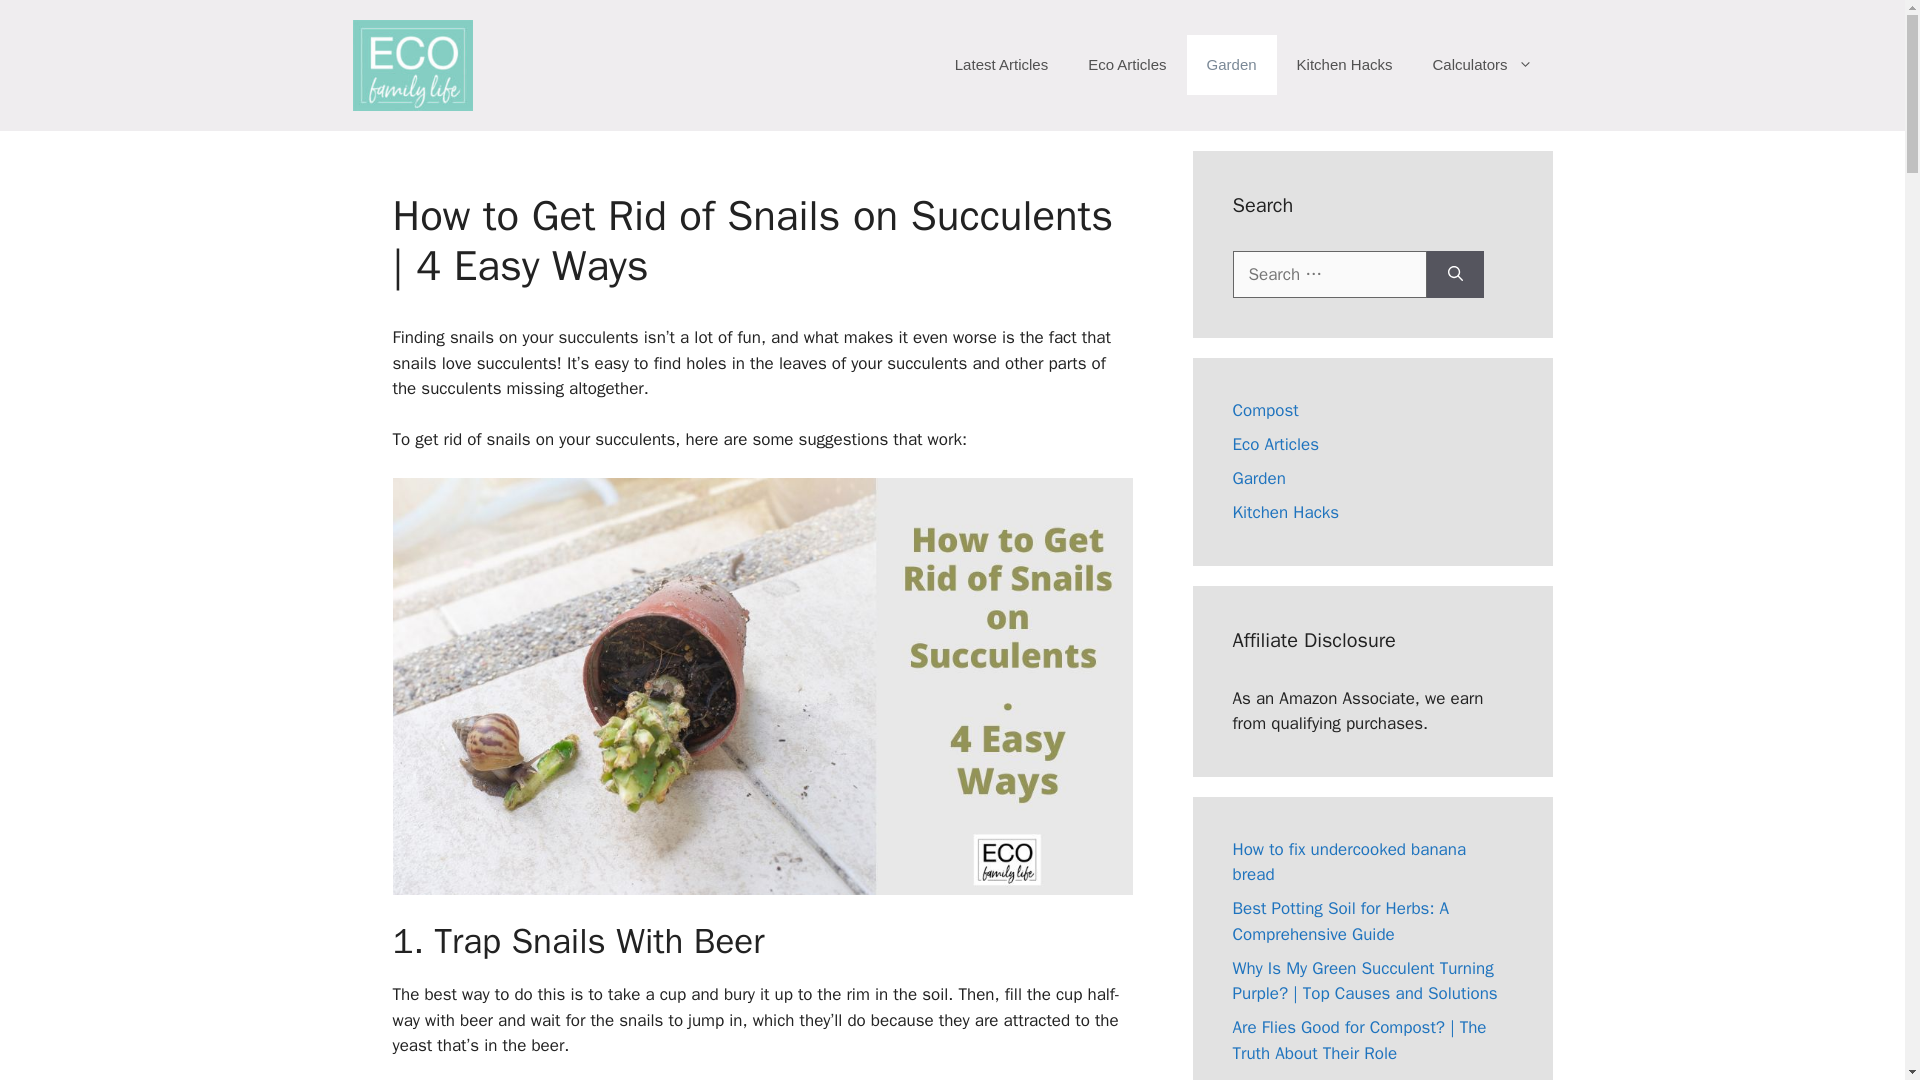 The width and height of the screenshot is (1920, 1080). I want to click on Eco Articles, so click(1126, 64).